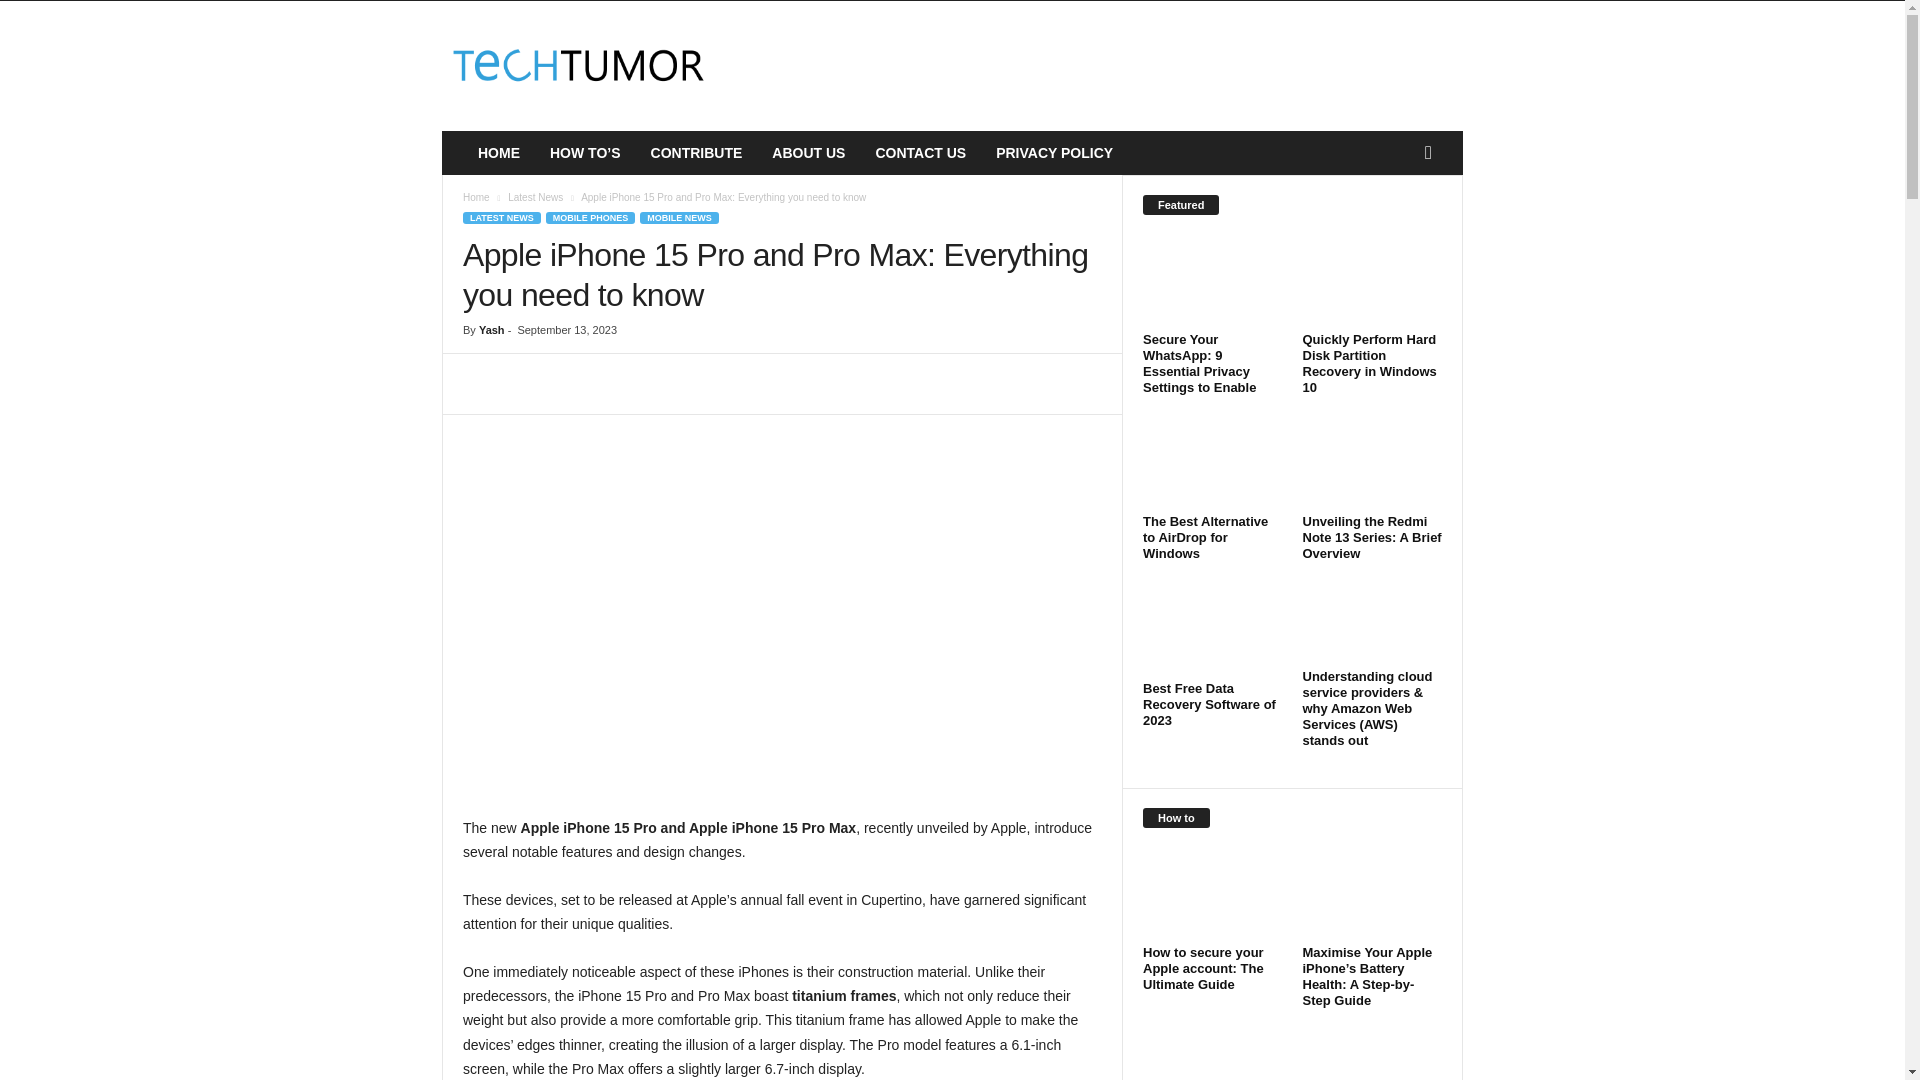 The image size is (1920, 1080). What do you see at coordinates (491, 330) in the screenshot?
I see `Yash` at bounding box center [491, 330].